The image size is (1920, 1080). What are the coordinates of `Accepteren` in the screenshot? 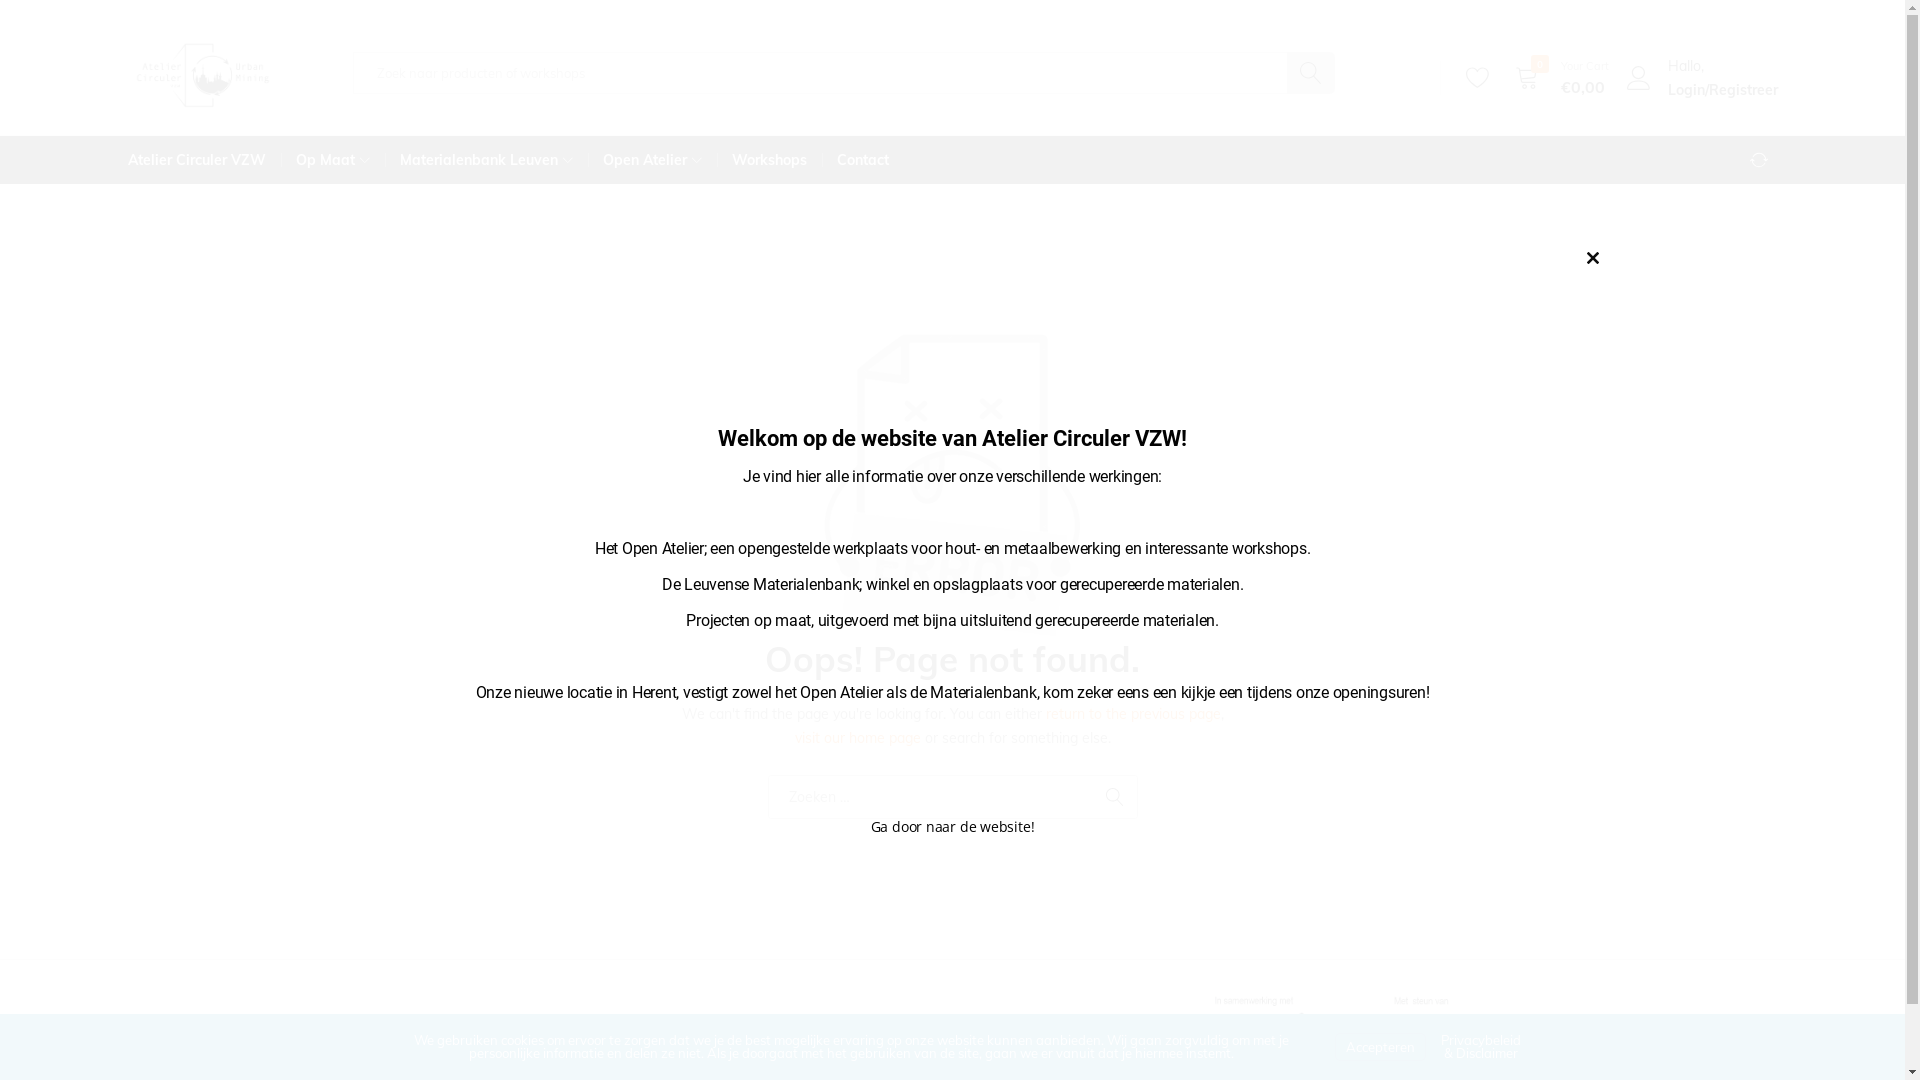 It's located at (1380, 1046).